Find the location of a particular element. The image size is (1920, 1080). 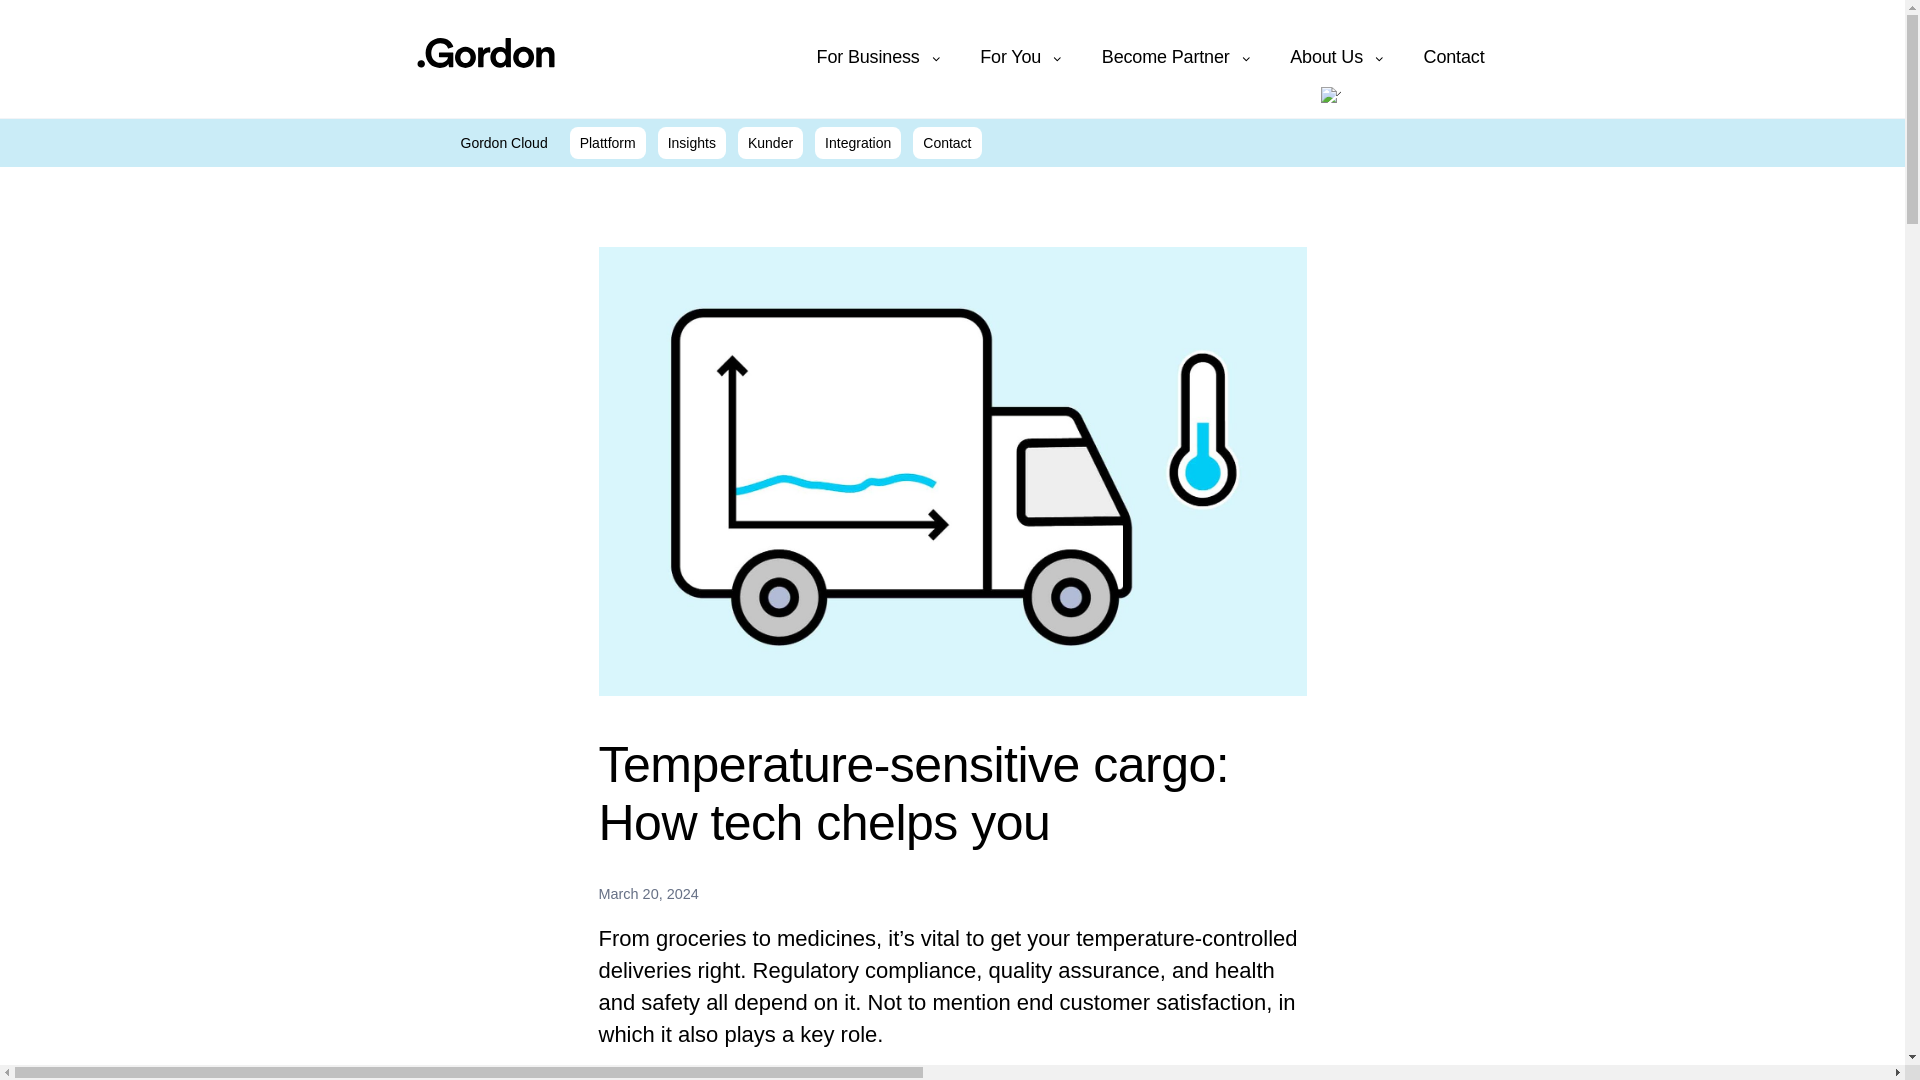

For Business is located at coordinates (880, 57).